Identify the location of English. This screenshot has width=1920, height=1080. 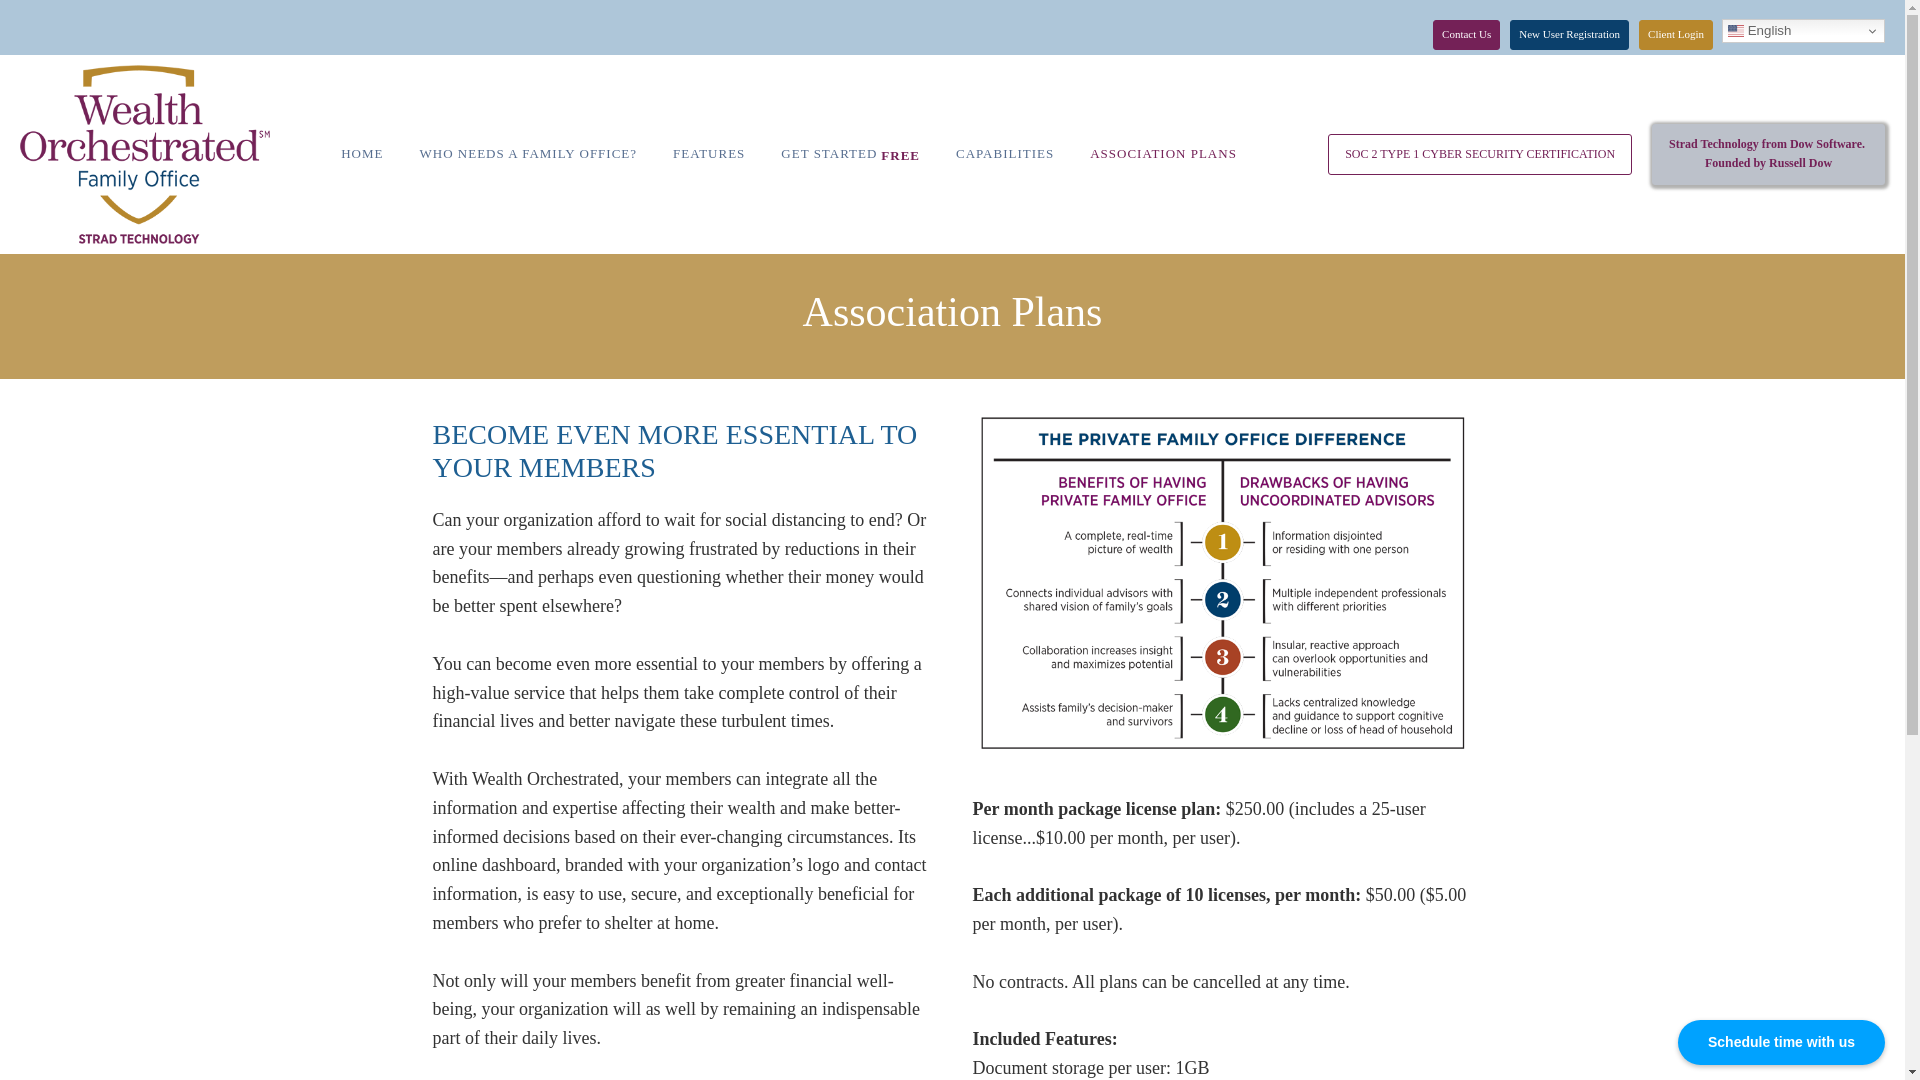
(1804, 31).